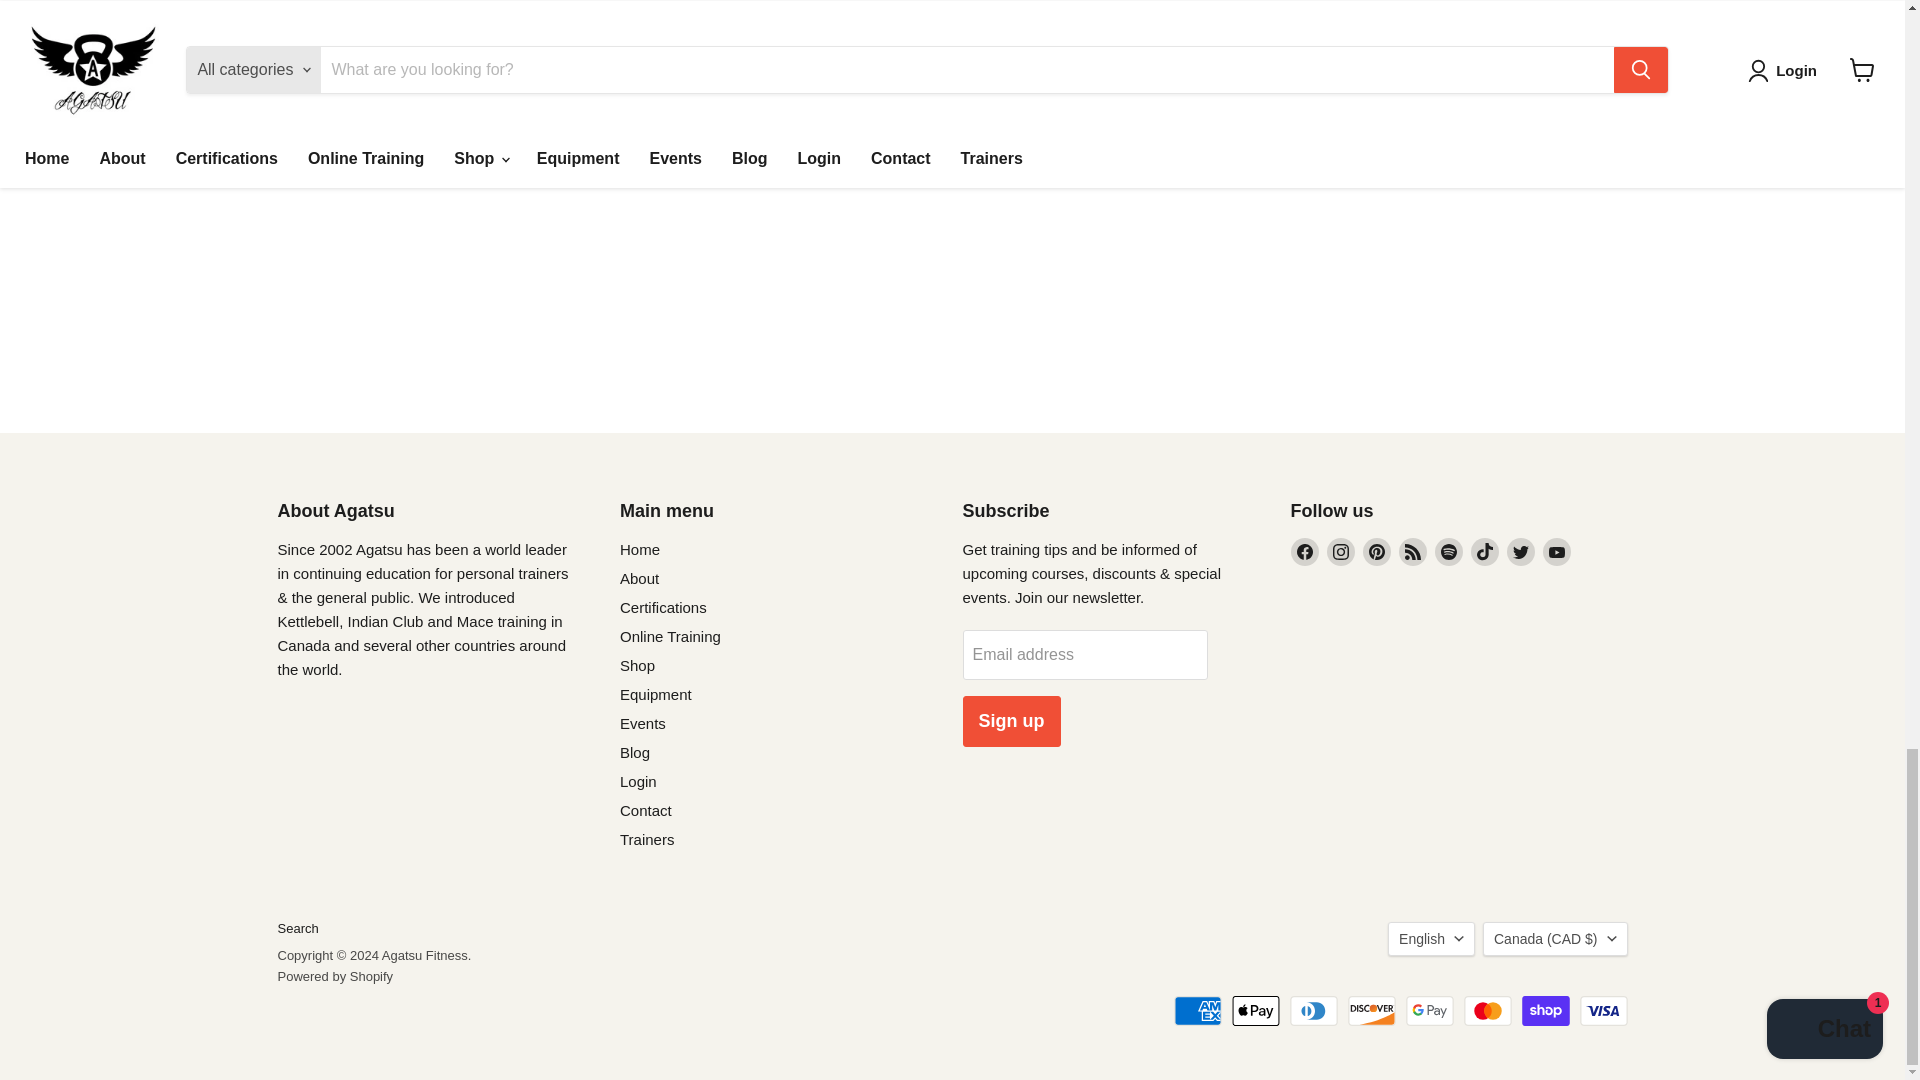 Image resolution: width=1920 pixels, height=1080 pixels. I want to click on Mastercard, so click(1488, 1010).